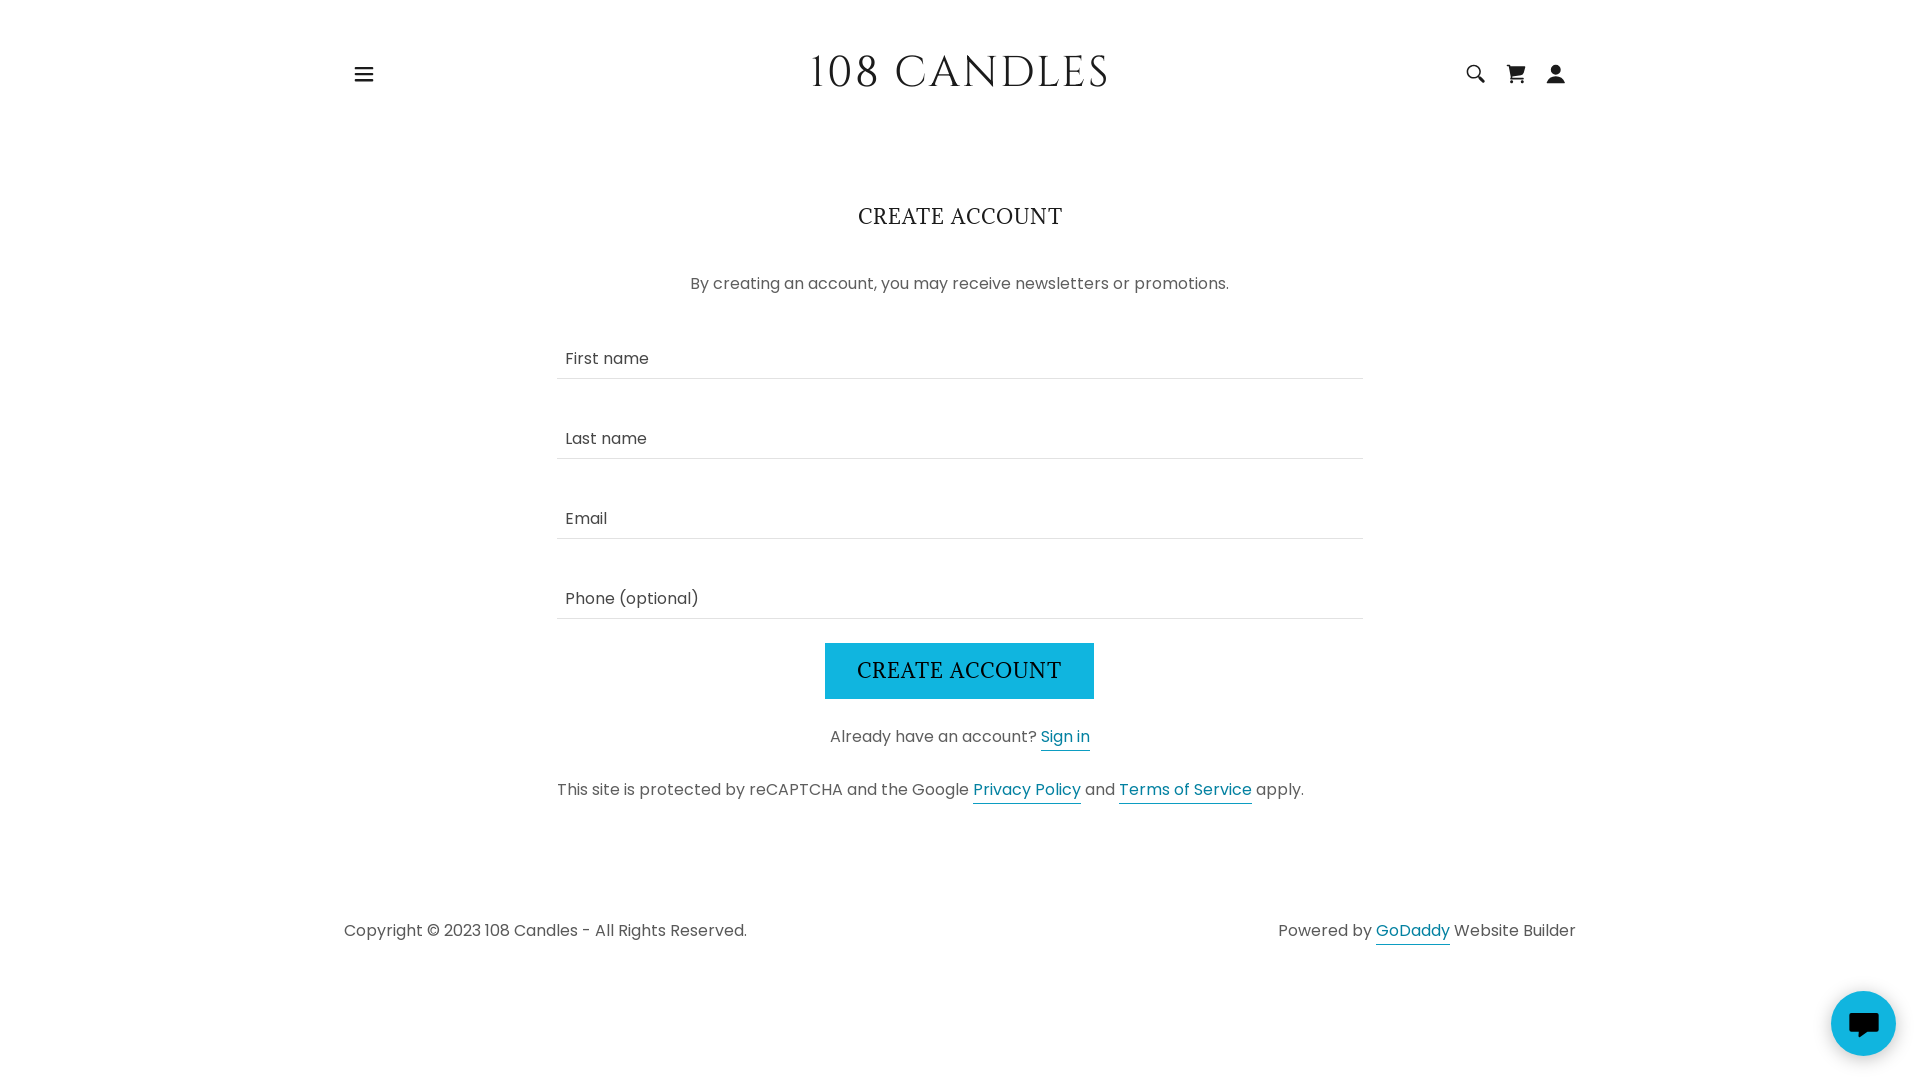 This screenshot has width=1920, height=1080. I want to click on Terms of Service, so click(1186, 791).